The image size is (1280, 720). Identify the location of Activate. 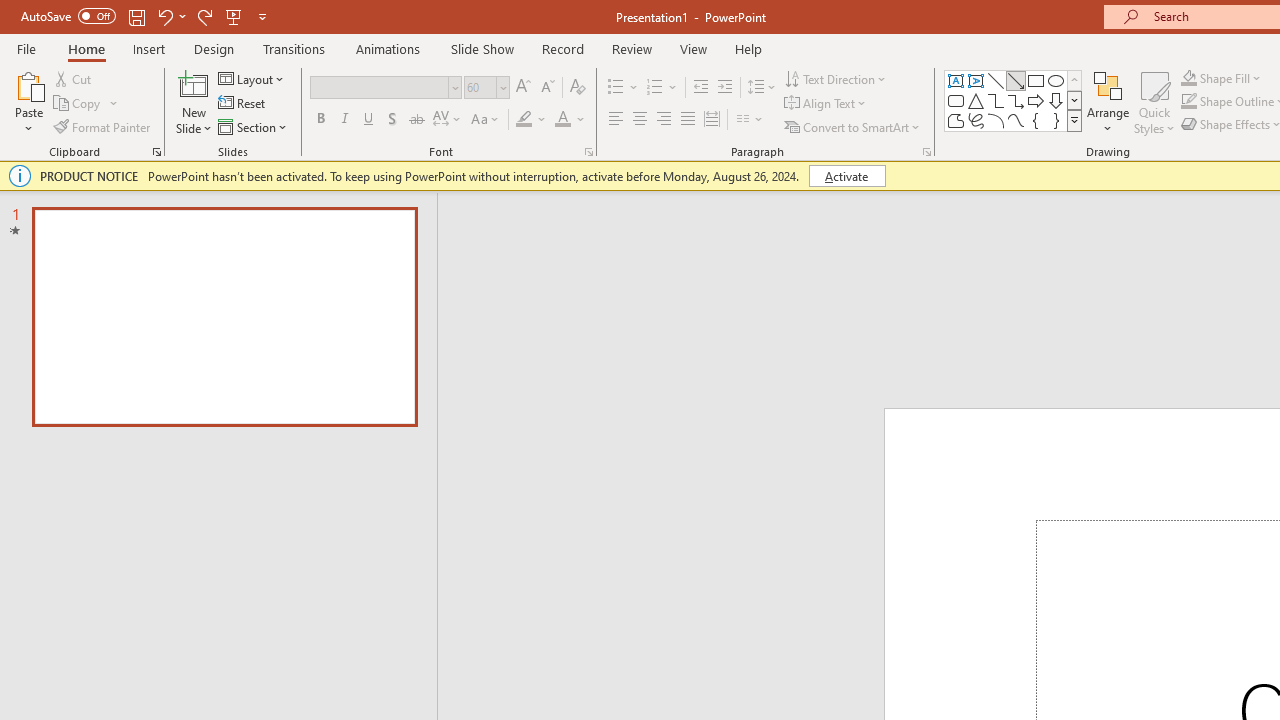
(846, 176).